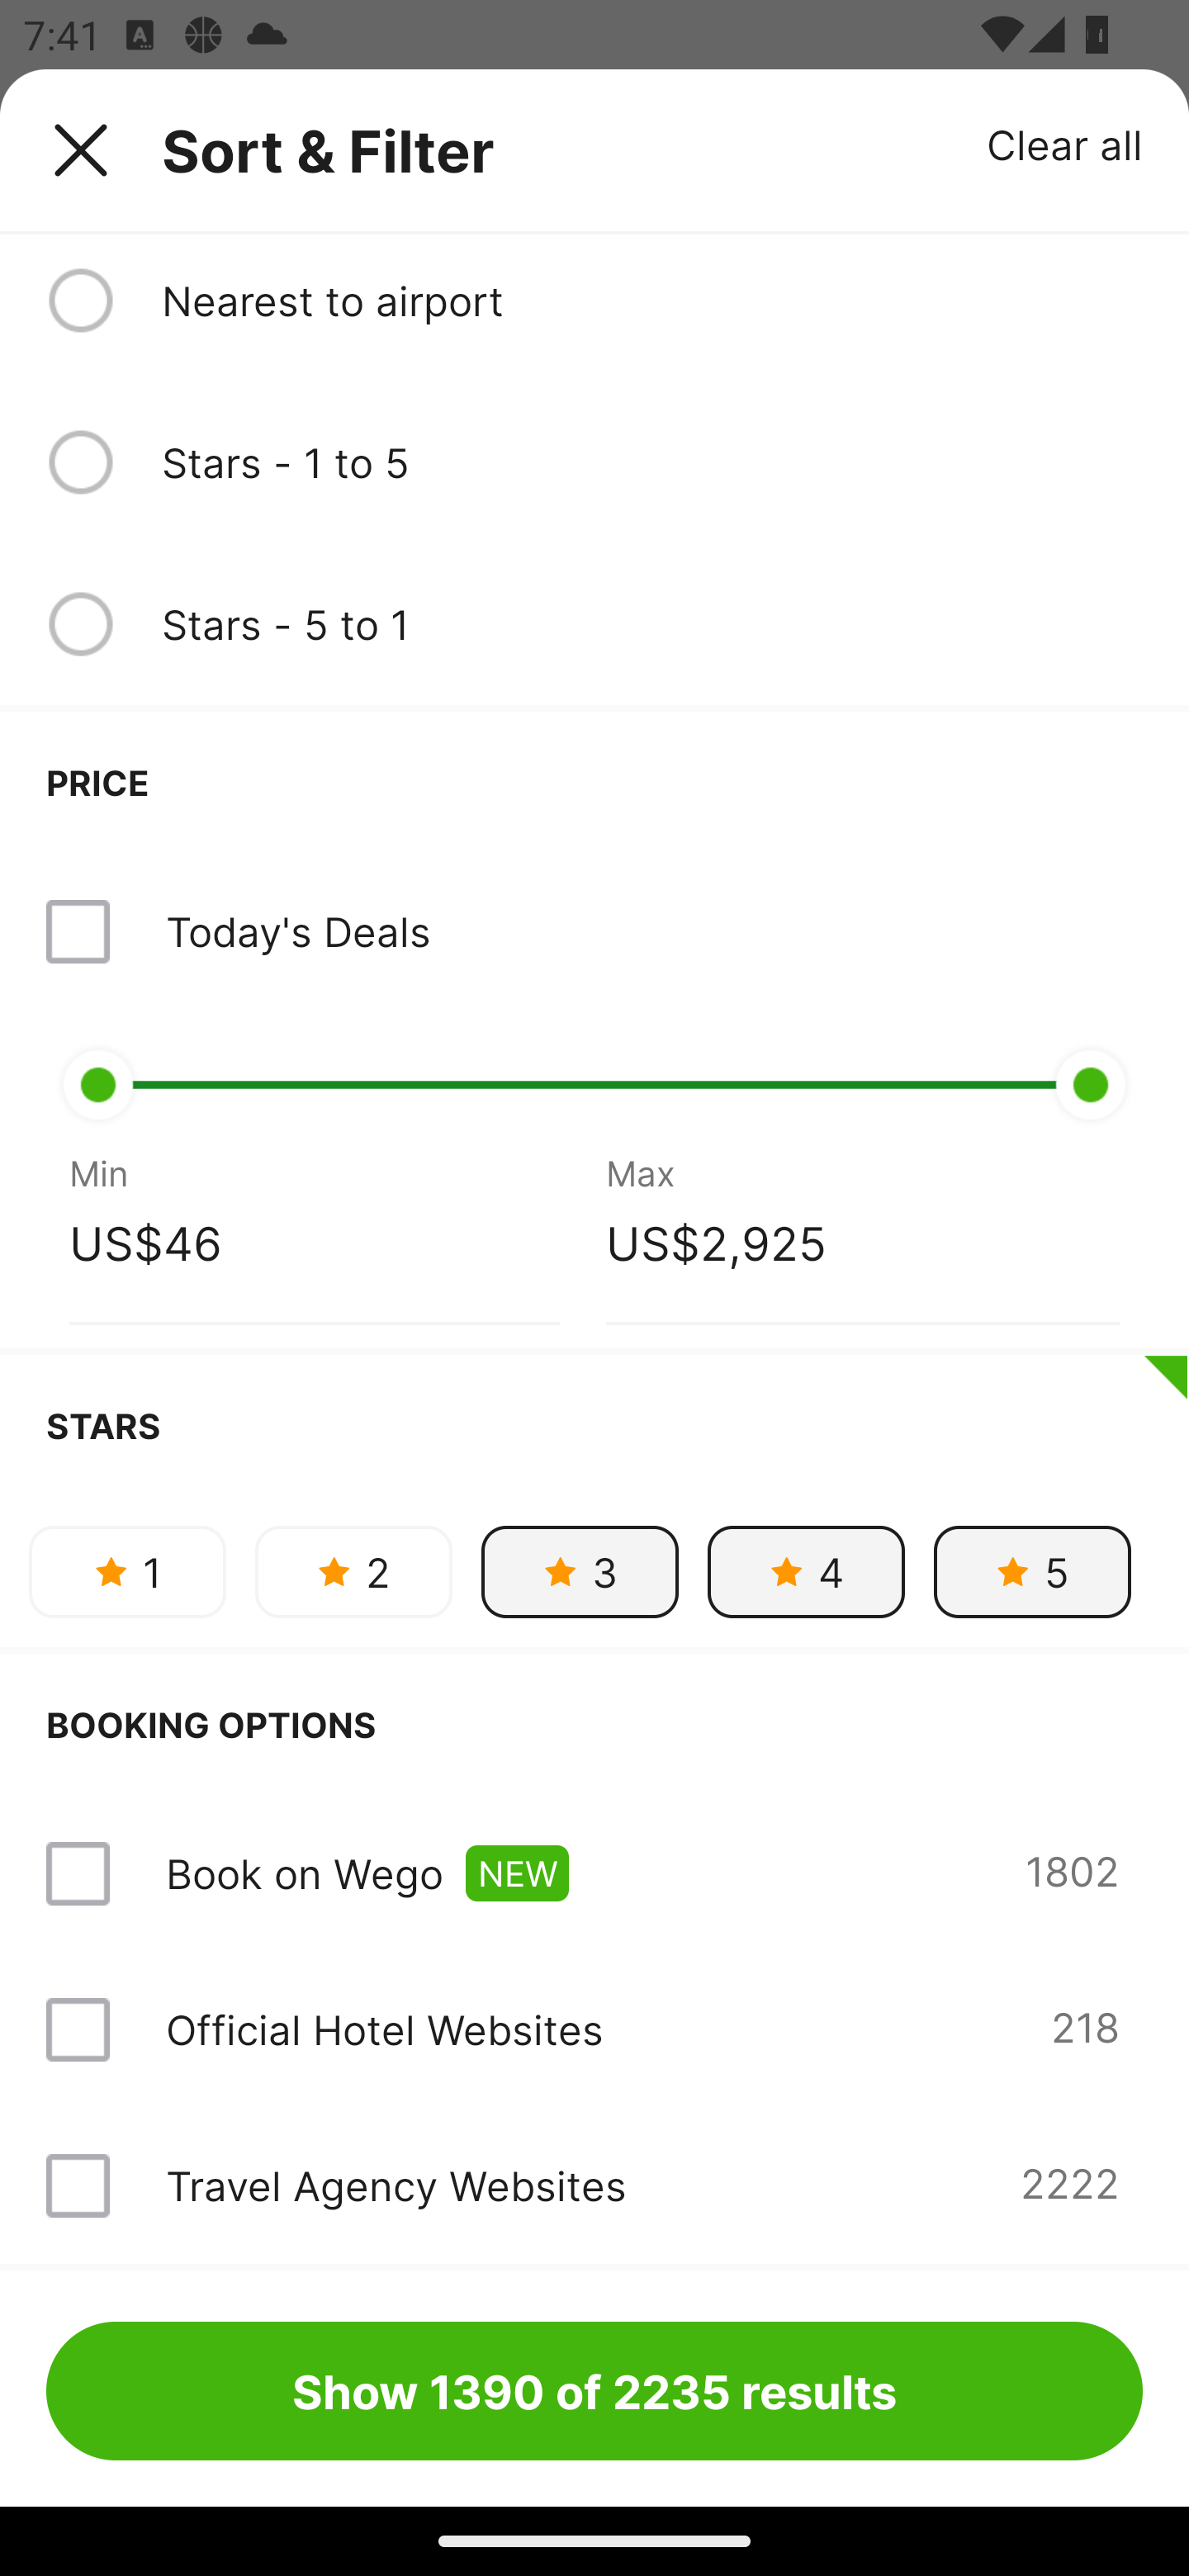 The height and width of the screenshot is (2576, 1189). Describe the element at coordinates (651, 300) in the screenshot. I see `Nearest to airport` at that location.